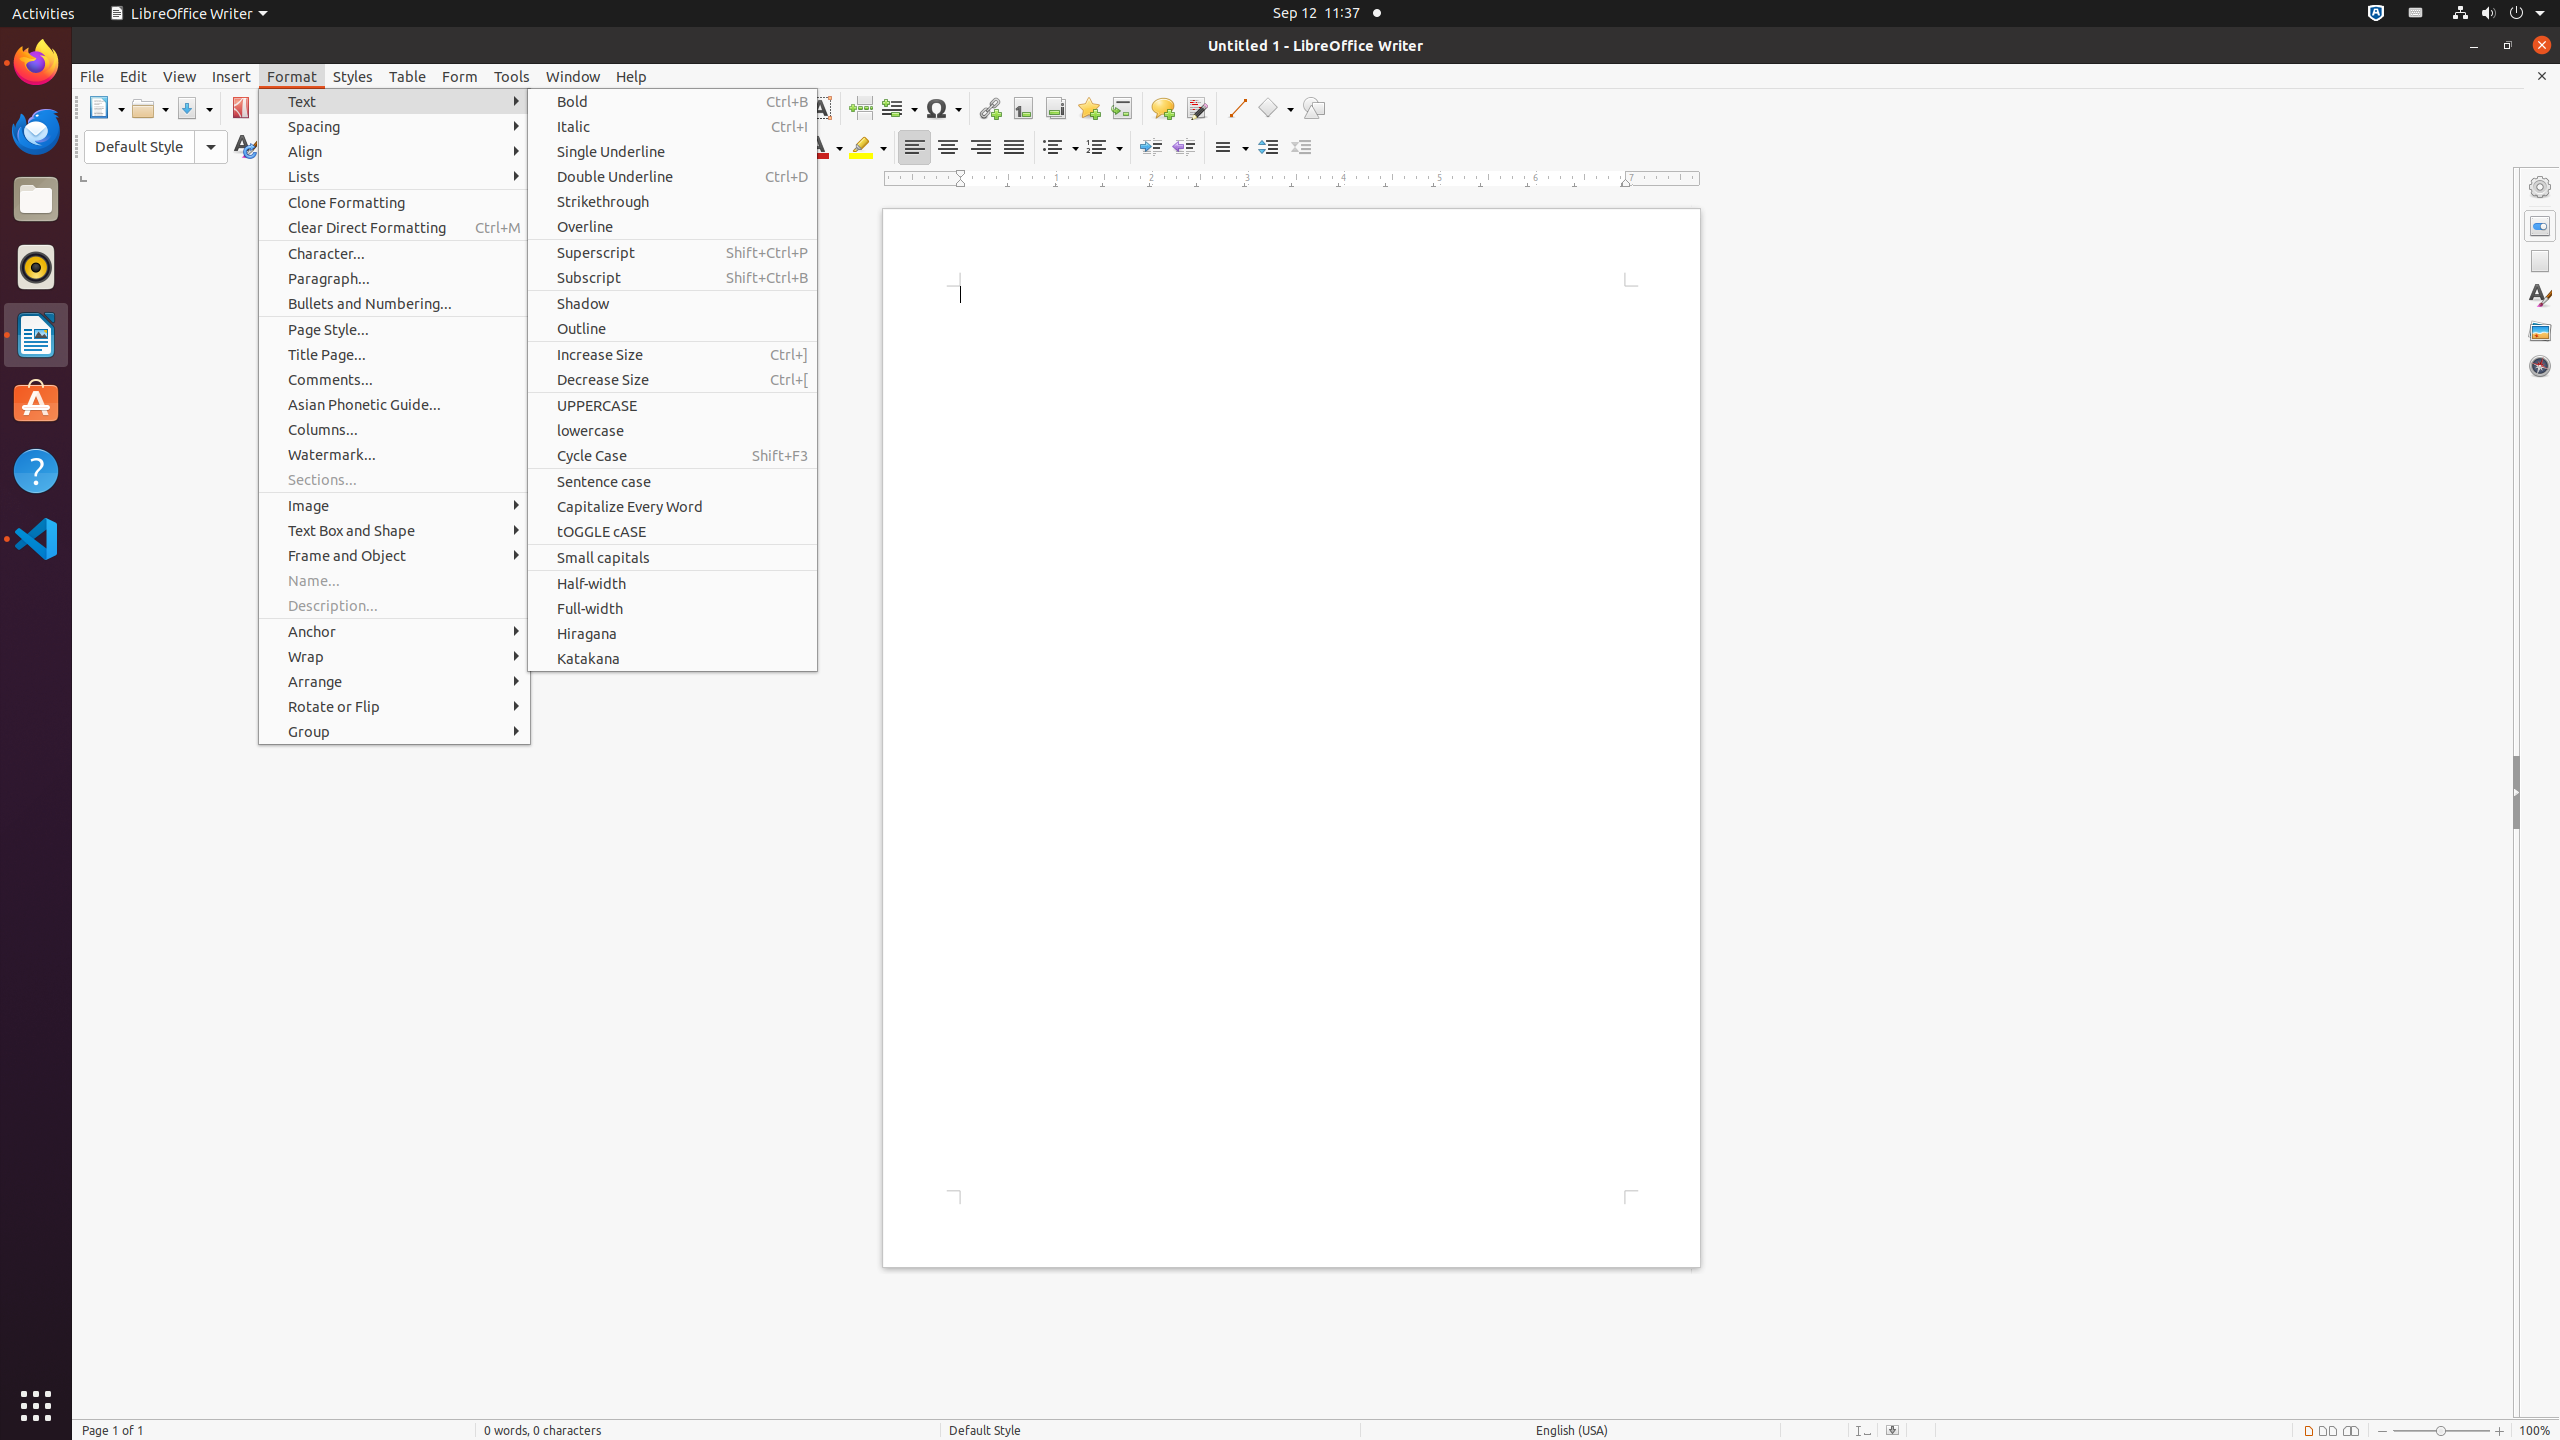  Describe the element at coordinates (394, 330) in the screenshot. I see `Page Style...` at that location.